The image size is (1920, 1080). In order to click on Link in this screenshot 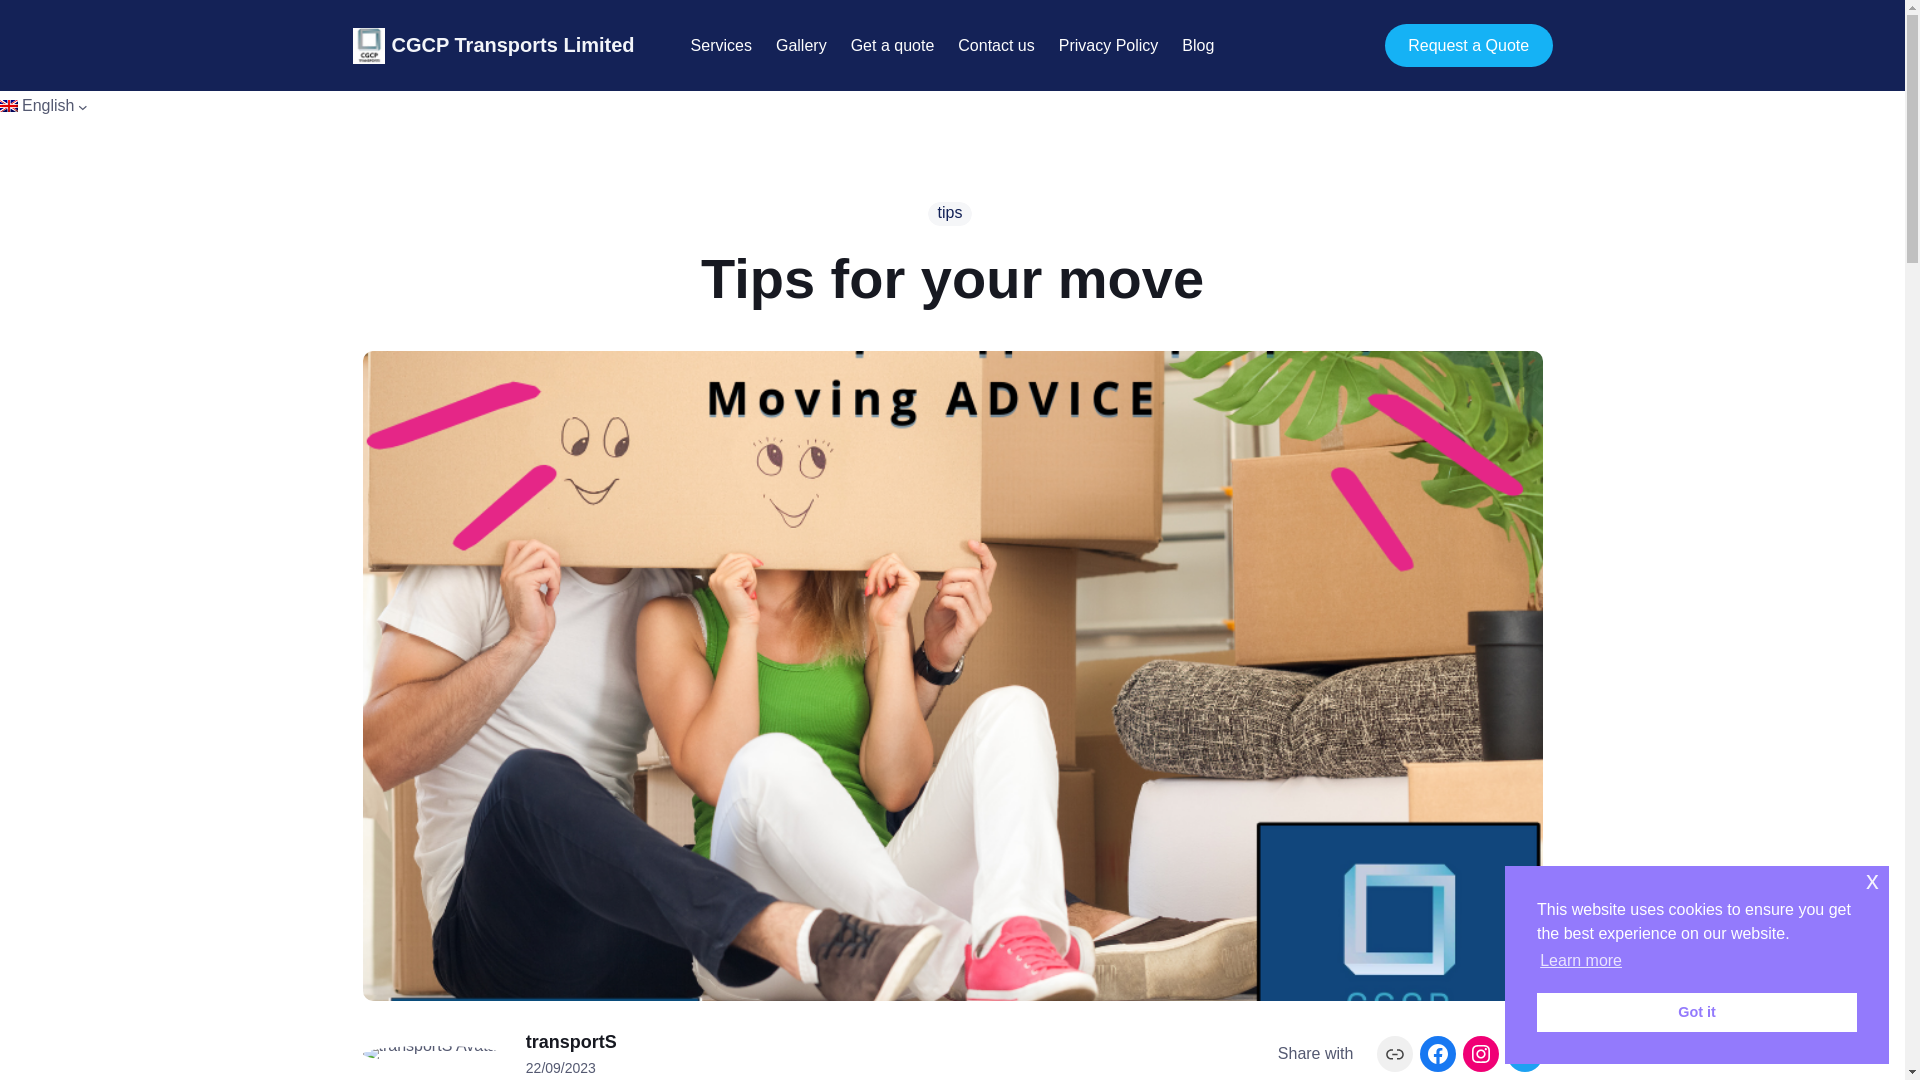, I will do `click(1394, 1054)`.